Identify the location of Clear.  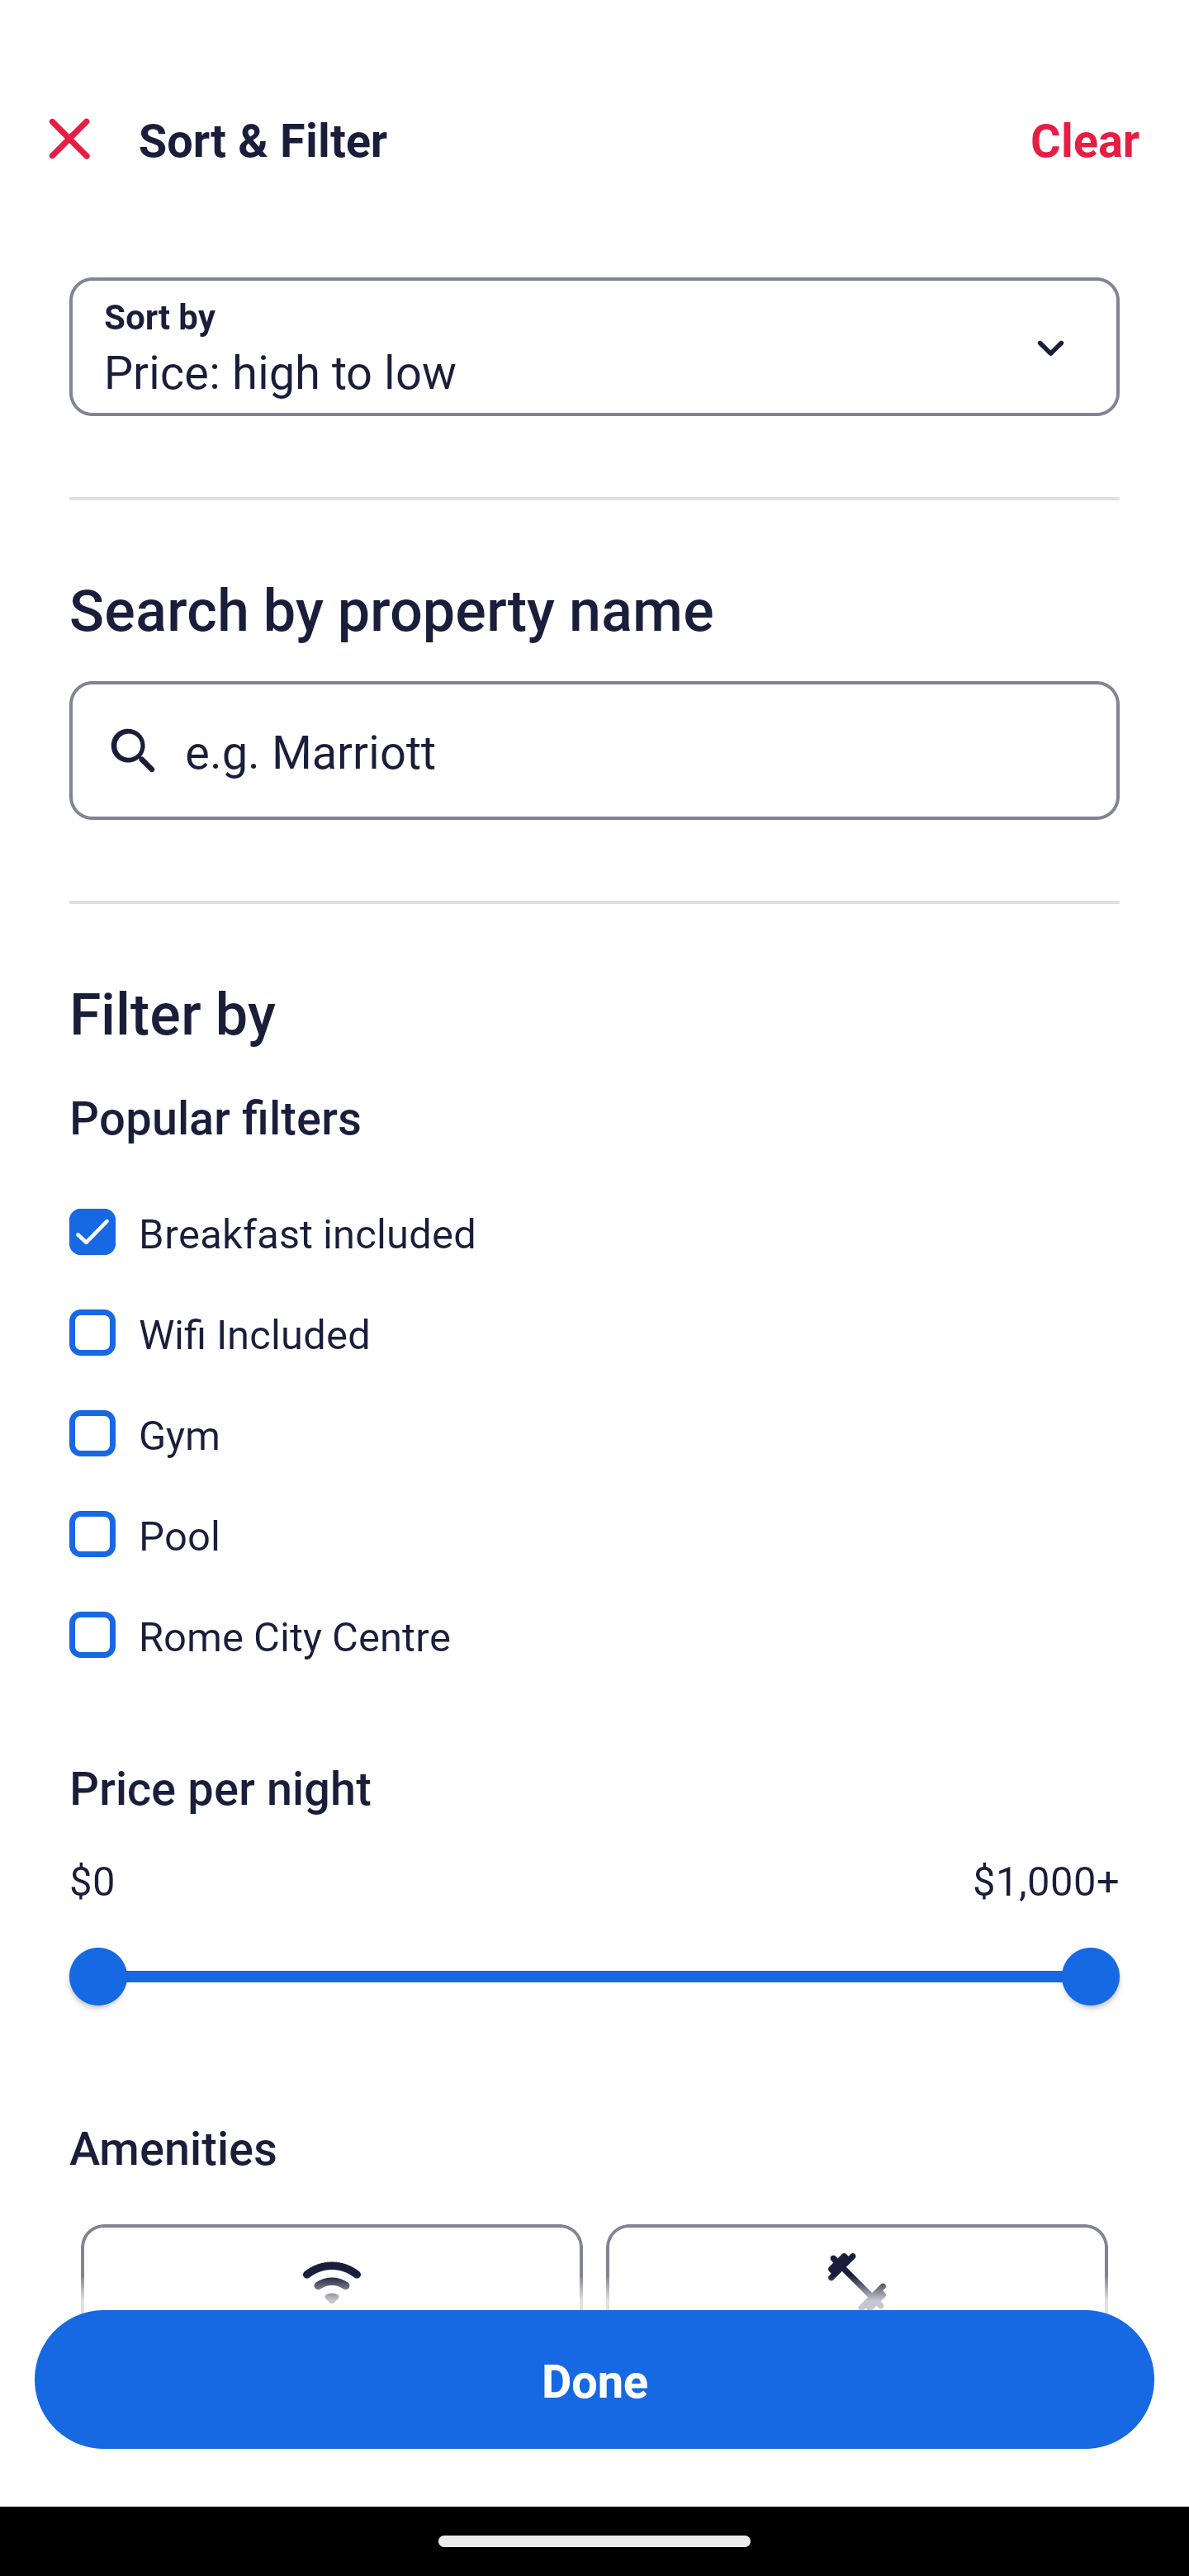
(1085, 139).